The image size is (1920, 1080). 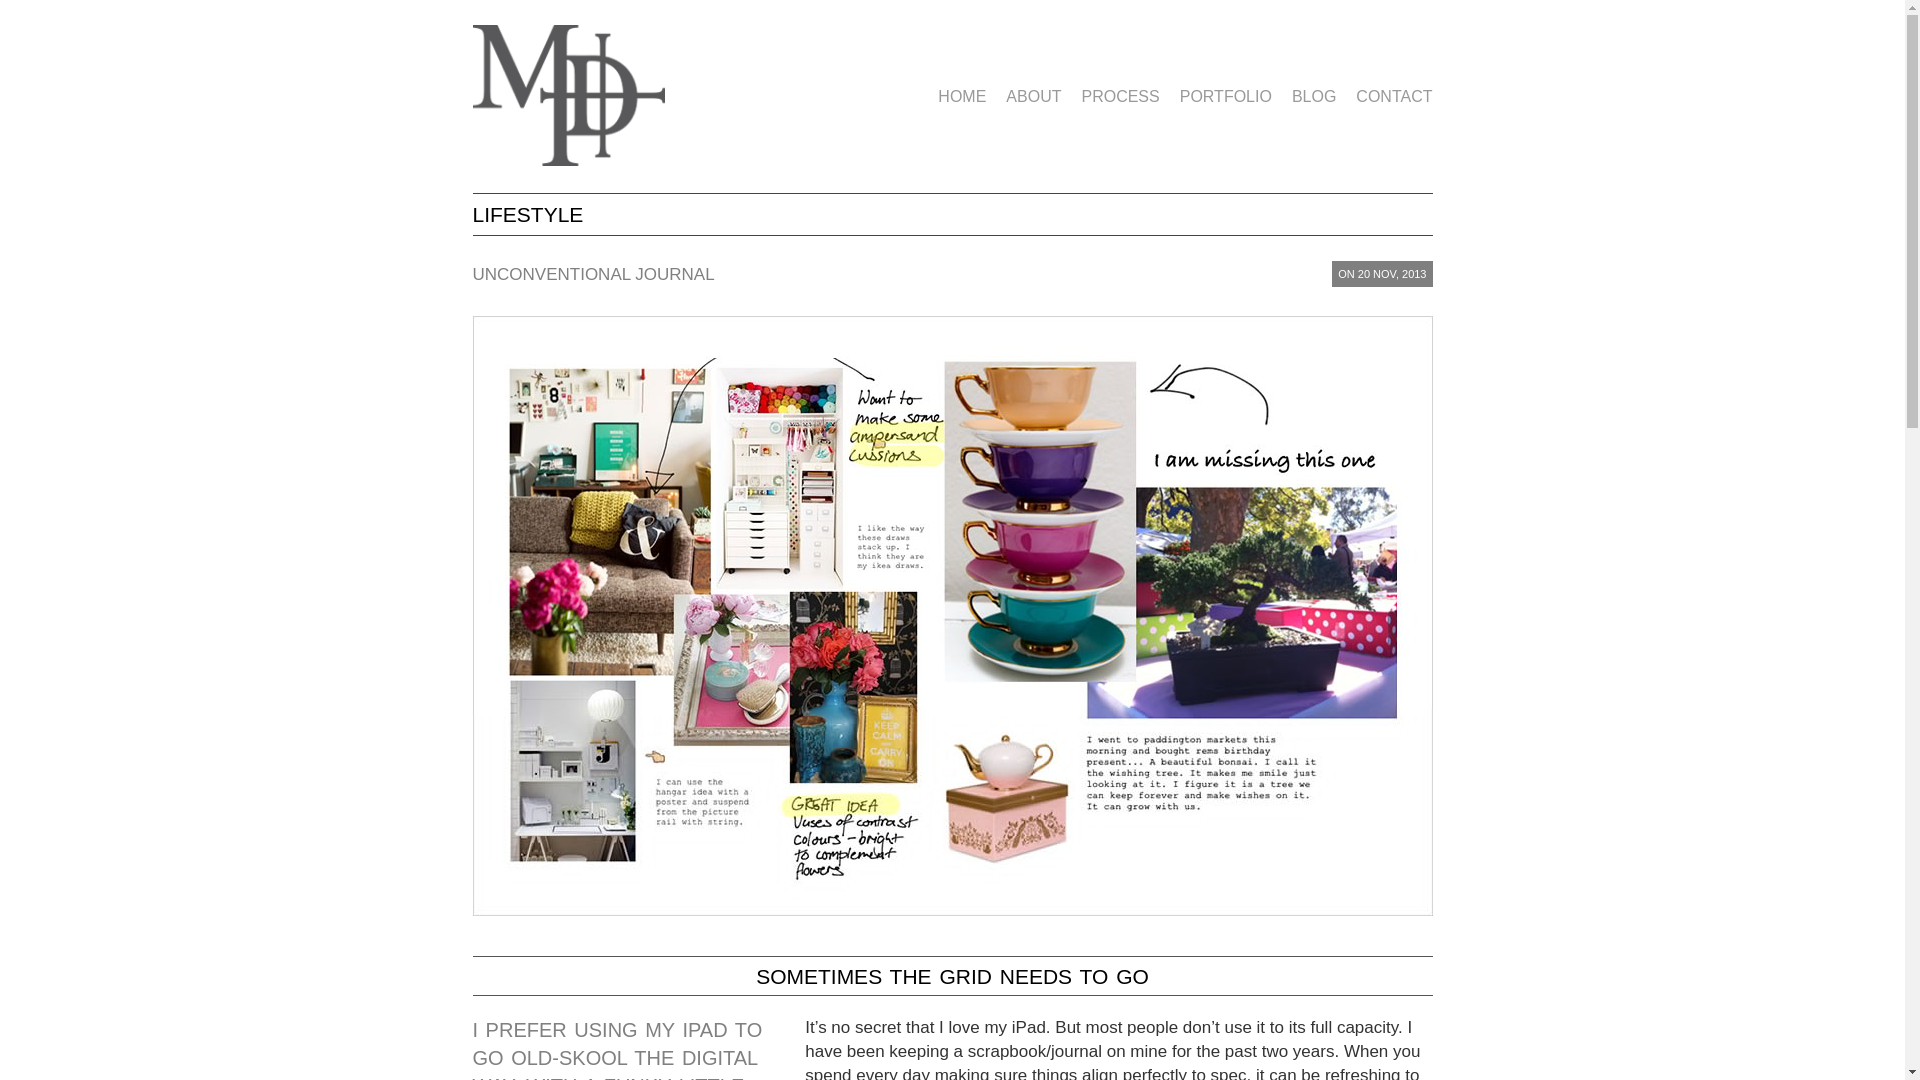 I want to click on BLOG, so click(x=1314, y=96).